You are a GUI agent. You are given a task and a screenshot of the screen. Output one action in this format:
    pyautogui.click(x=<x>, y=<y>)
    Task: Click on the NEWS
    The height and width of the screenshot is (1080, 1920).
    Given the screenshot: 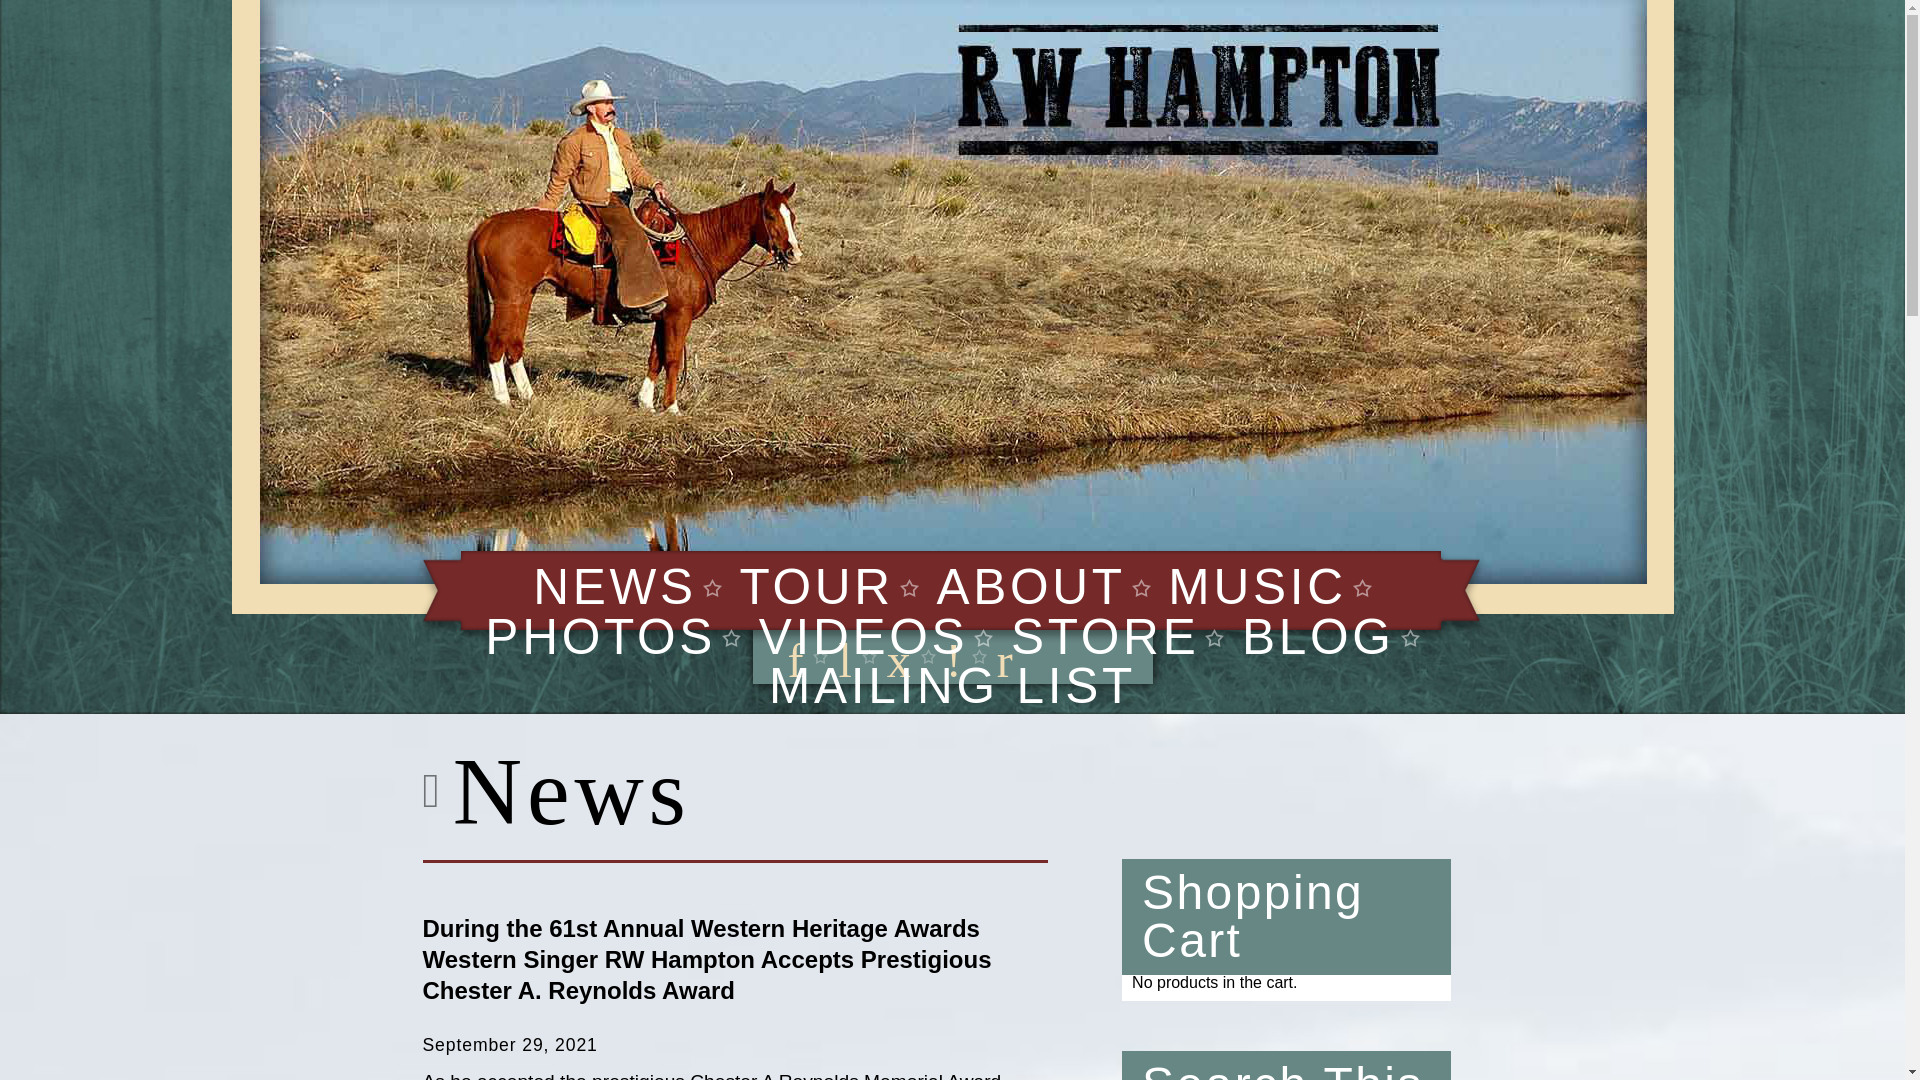 What is the action you would take?
    pyautogui.click(x=614, y=586)
    